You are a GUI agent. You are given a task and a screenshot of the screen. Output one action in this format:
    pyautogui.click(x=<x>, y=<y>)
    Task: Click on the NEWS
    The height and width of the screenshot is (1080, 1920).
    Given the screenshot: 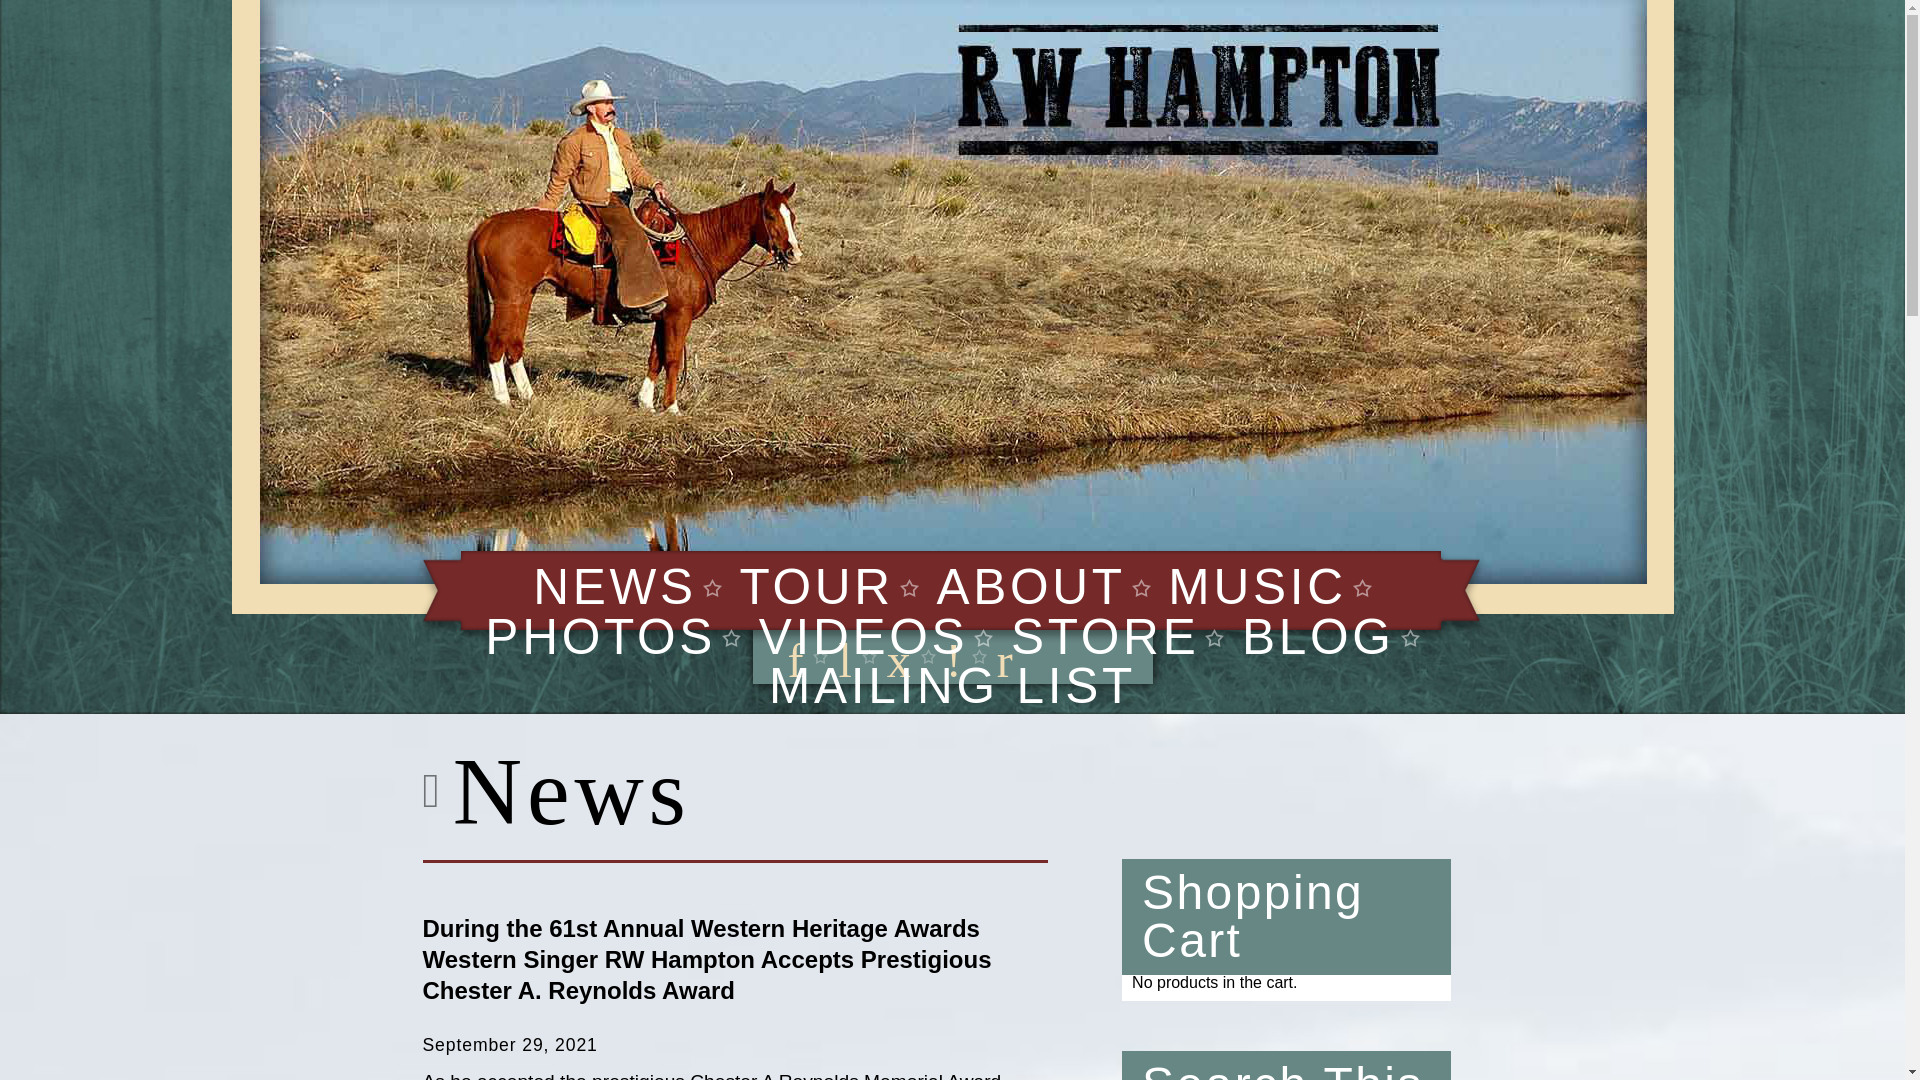 What is the action you would take?
    pyautogui.click(x=614, y=586)
    